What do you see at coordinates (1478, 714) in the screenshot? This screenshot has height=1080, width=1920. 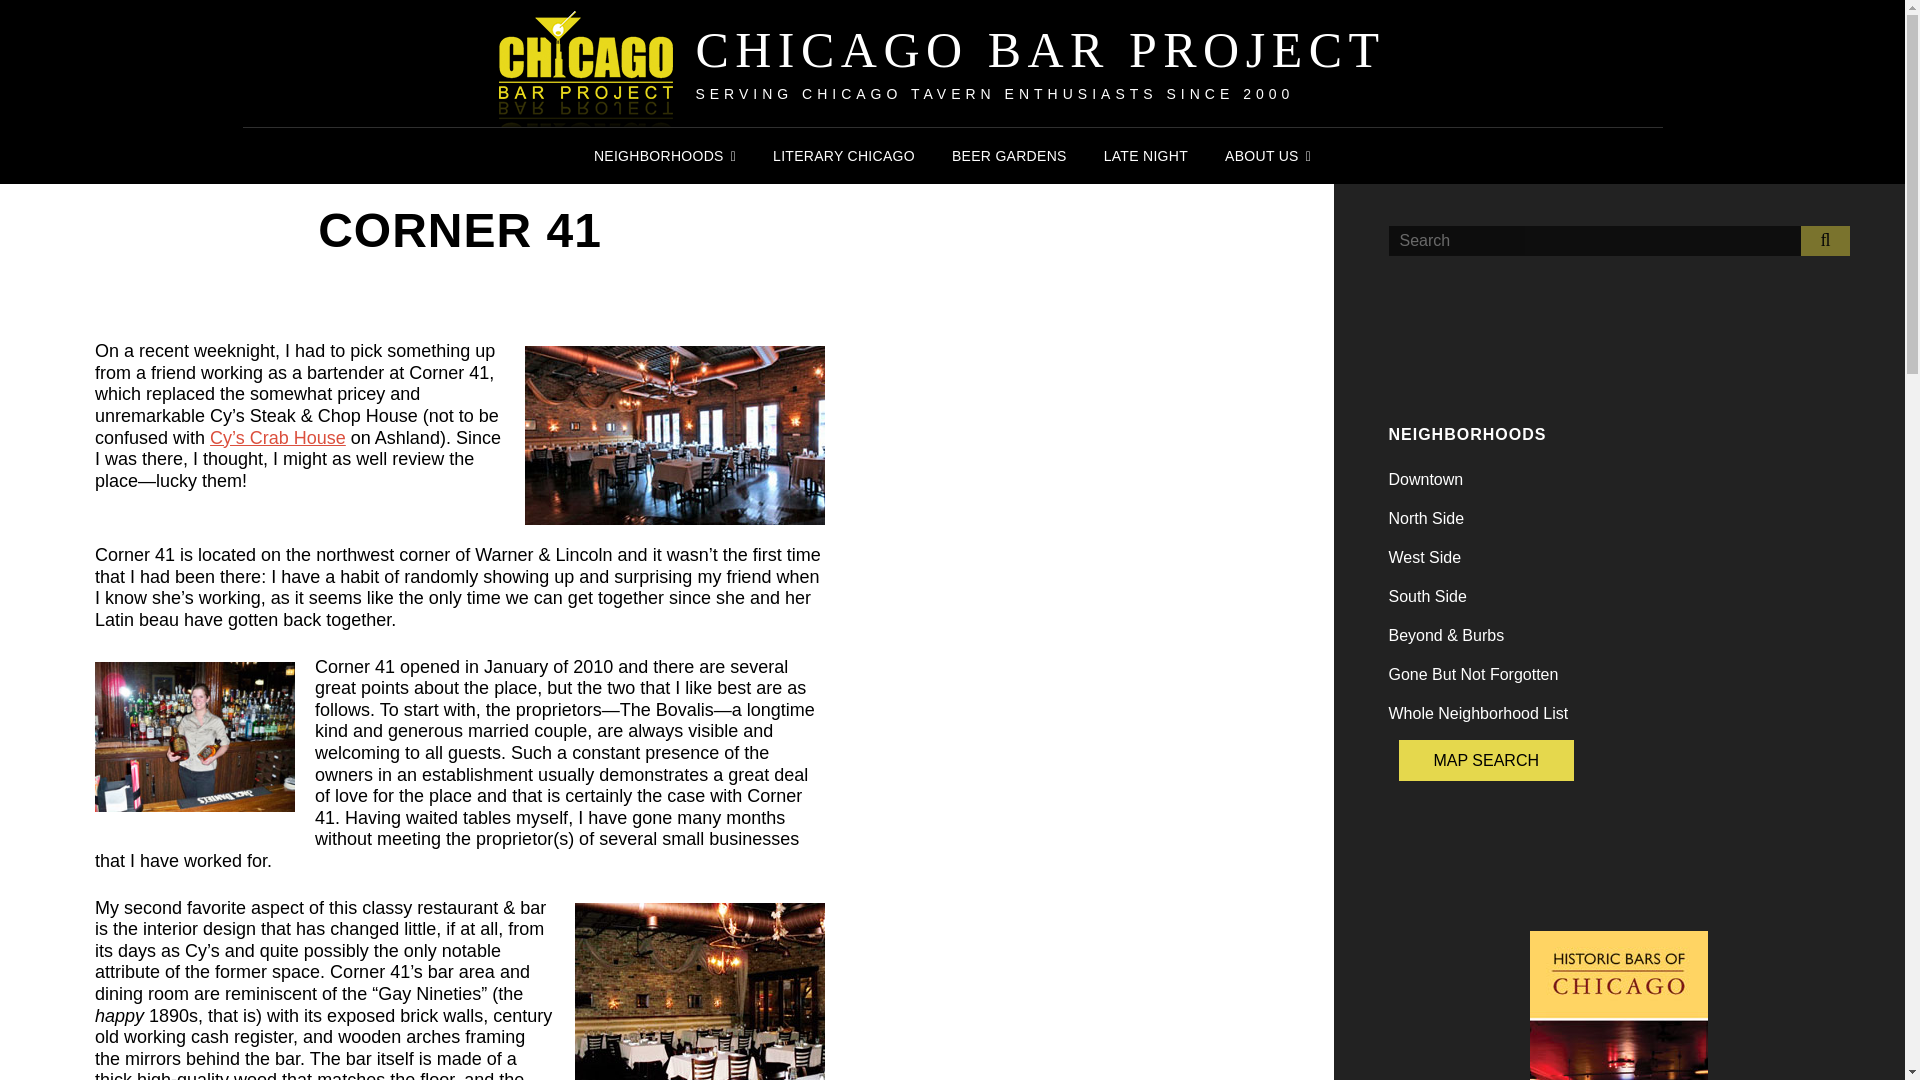 I see `Whole Neighborhood List` at bounding box center [1478, 714].